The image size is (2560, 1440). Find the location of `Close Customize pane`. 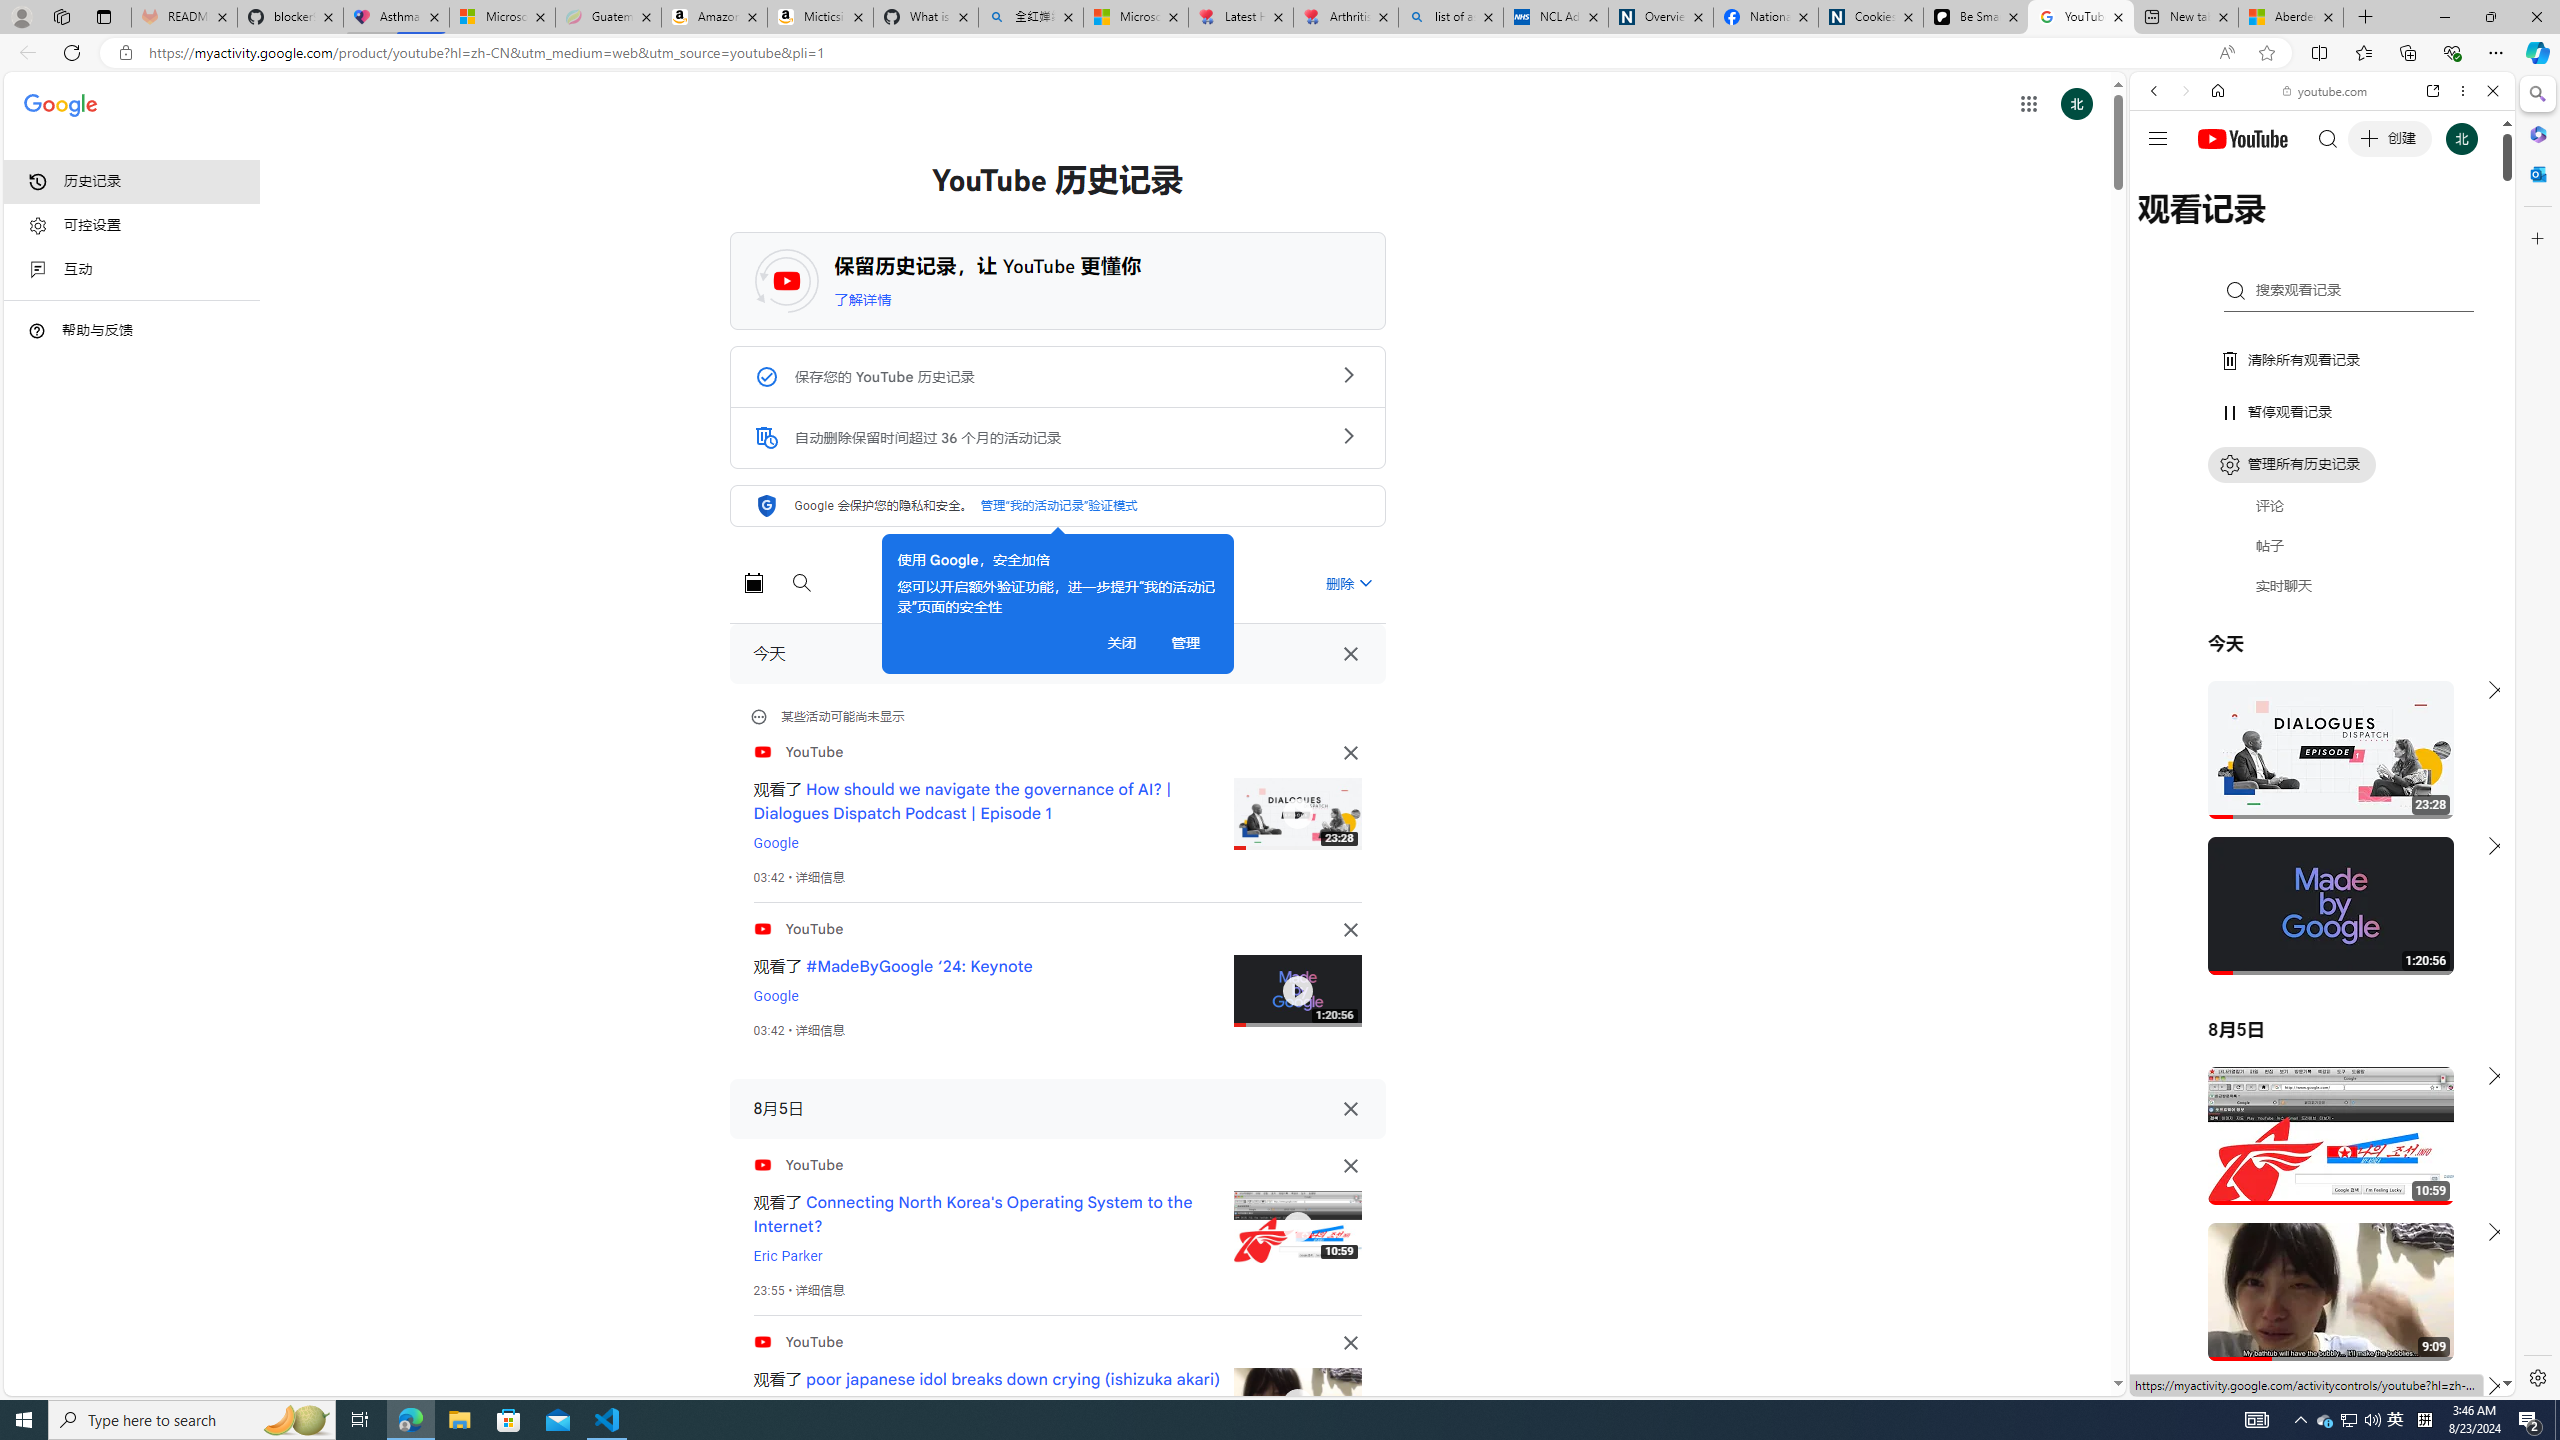

Close Customize pane is located at coordinates (2536, 238).